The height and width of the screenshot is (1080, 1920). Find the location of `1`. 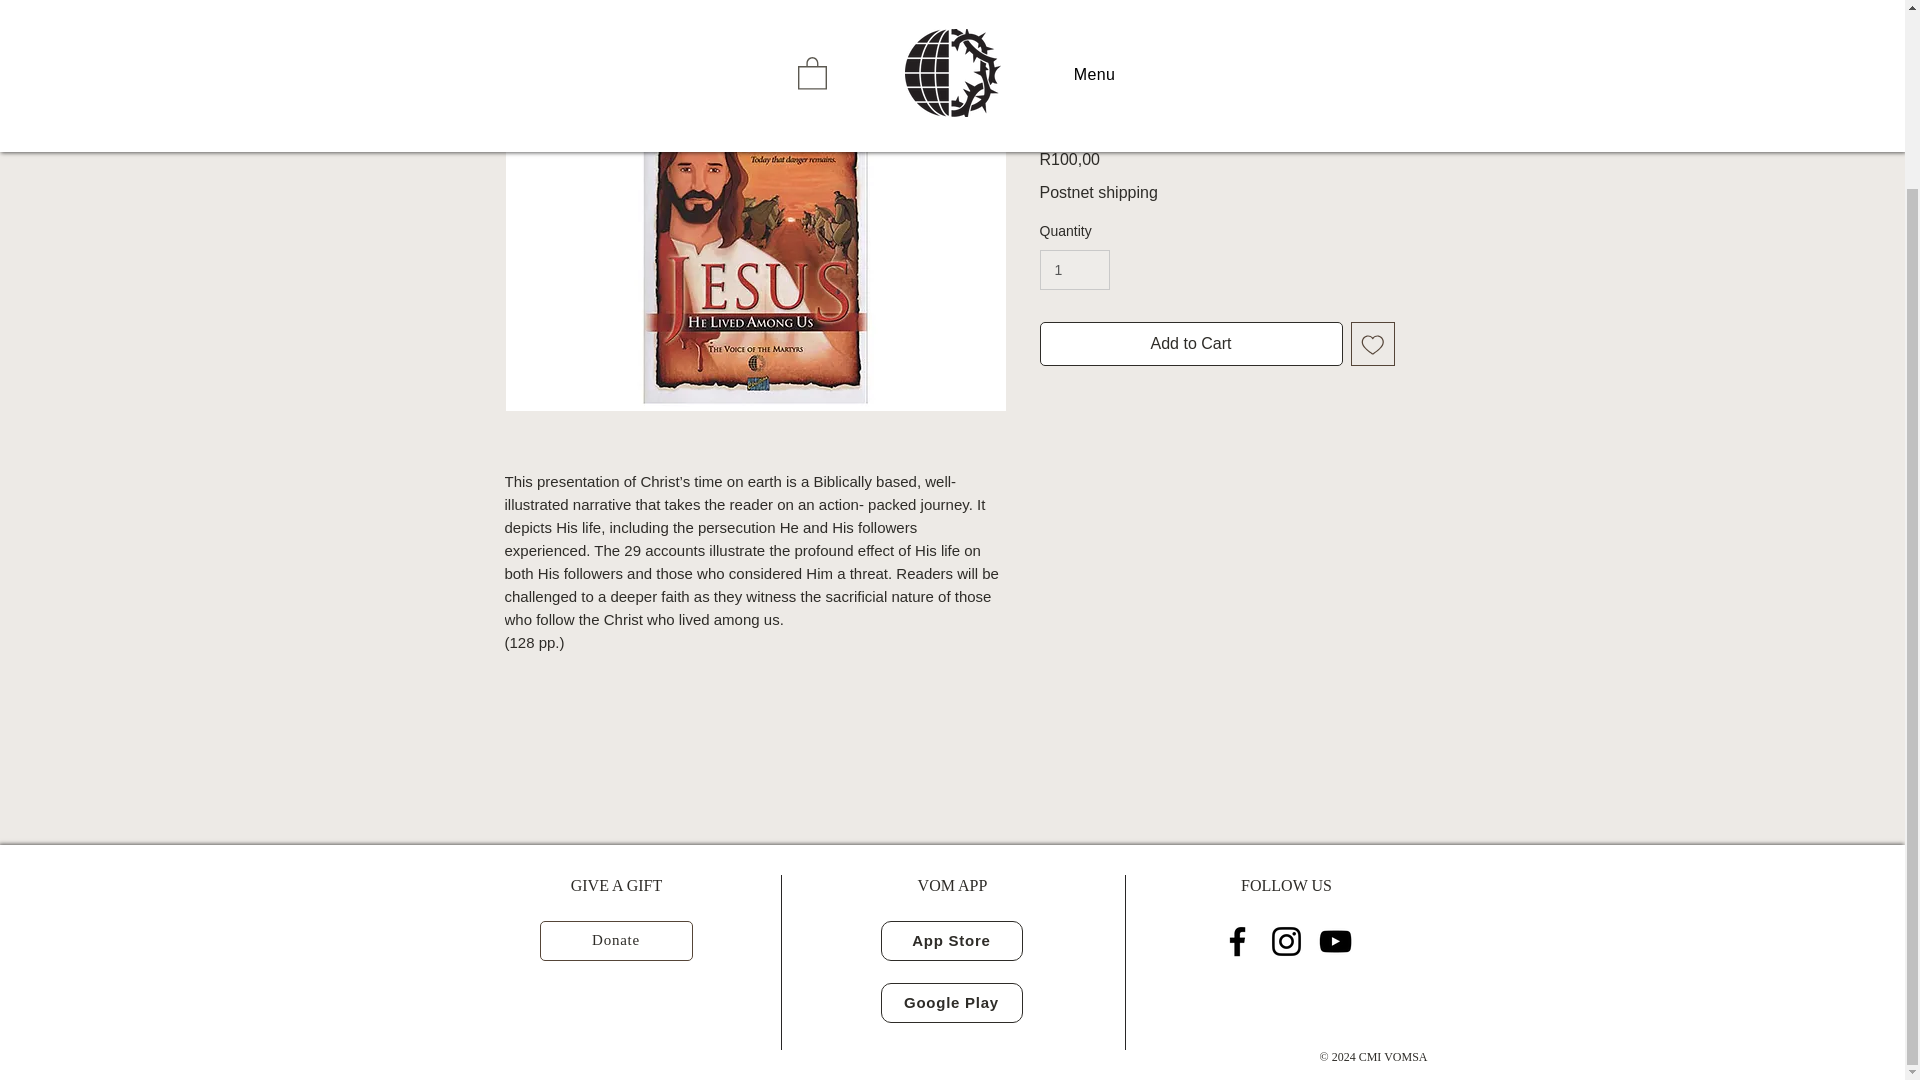

1 is located at coordinates (1076, 270).